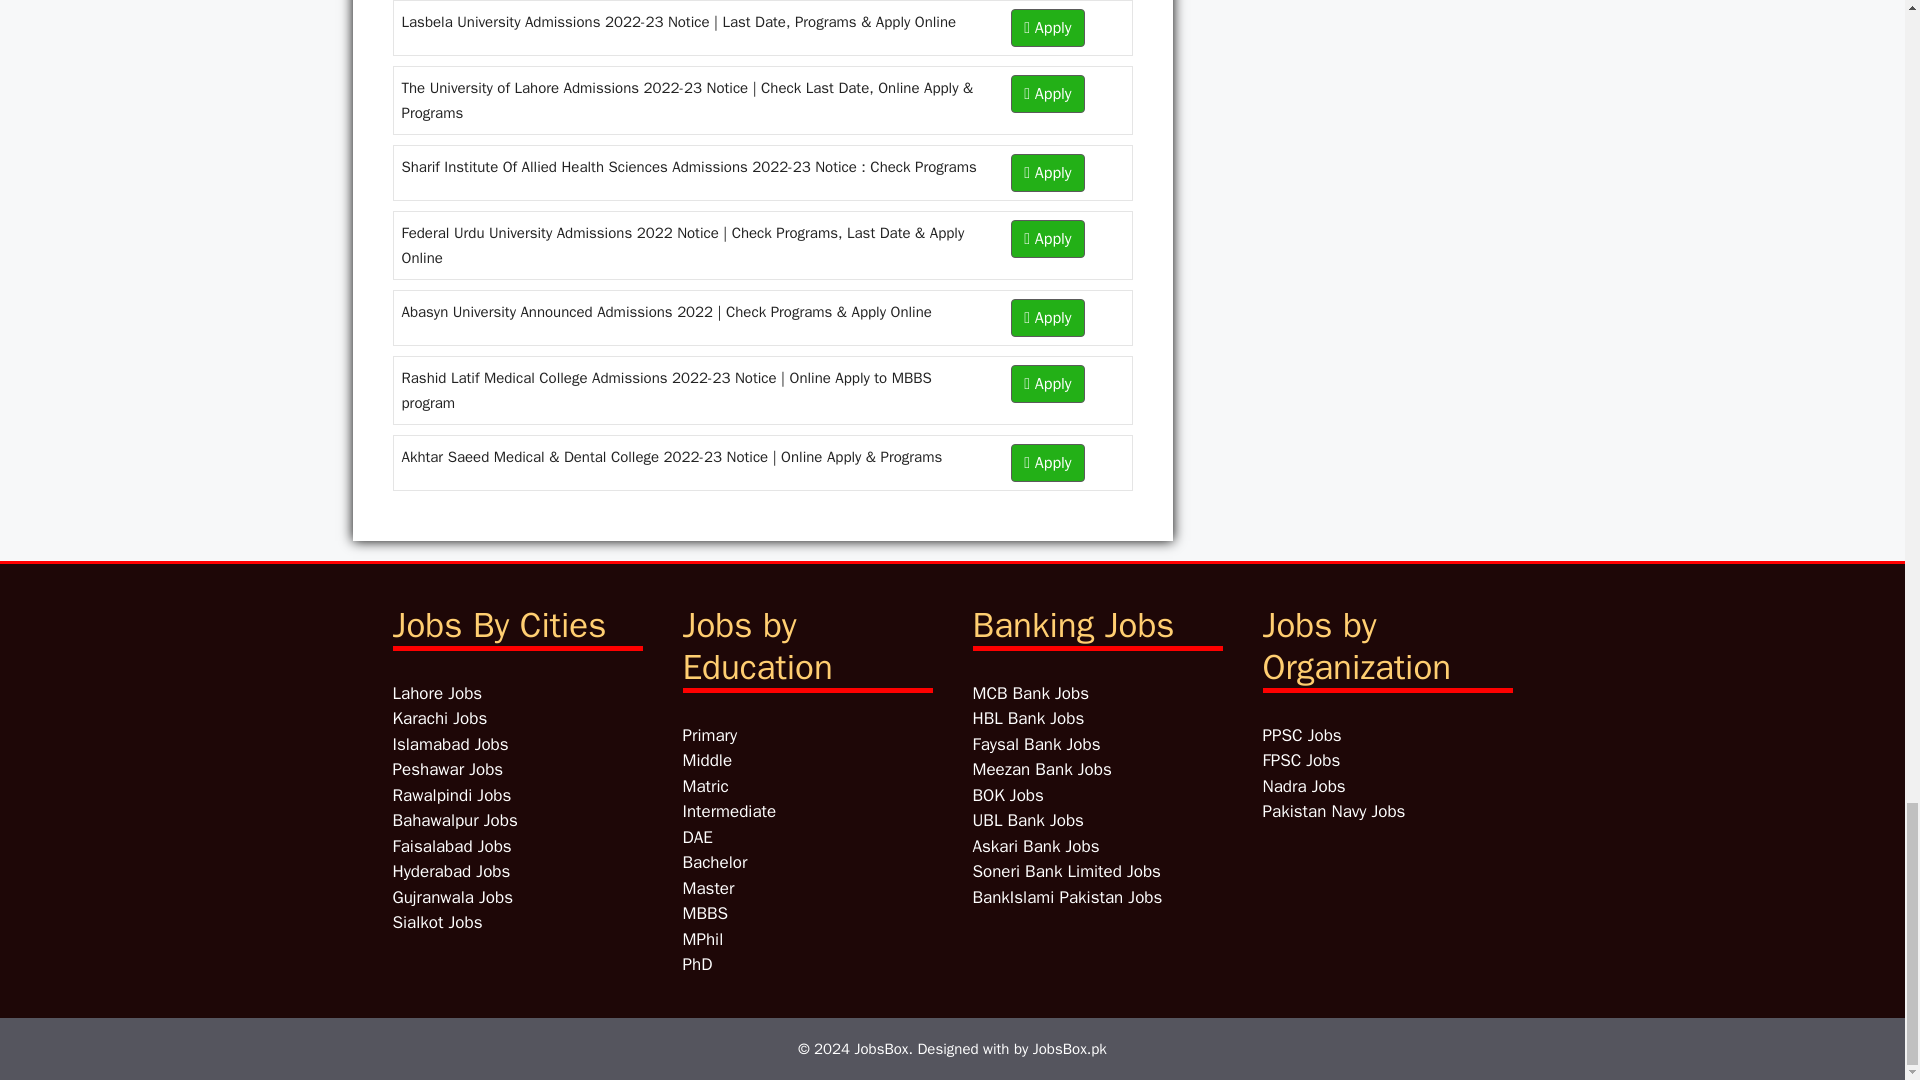 Image resolution: width=1920 pixels, height=1080 pixels. Describe the element at coordinates (1048, 316) in the screenshot. I see `Apply` at that location.